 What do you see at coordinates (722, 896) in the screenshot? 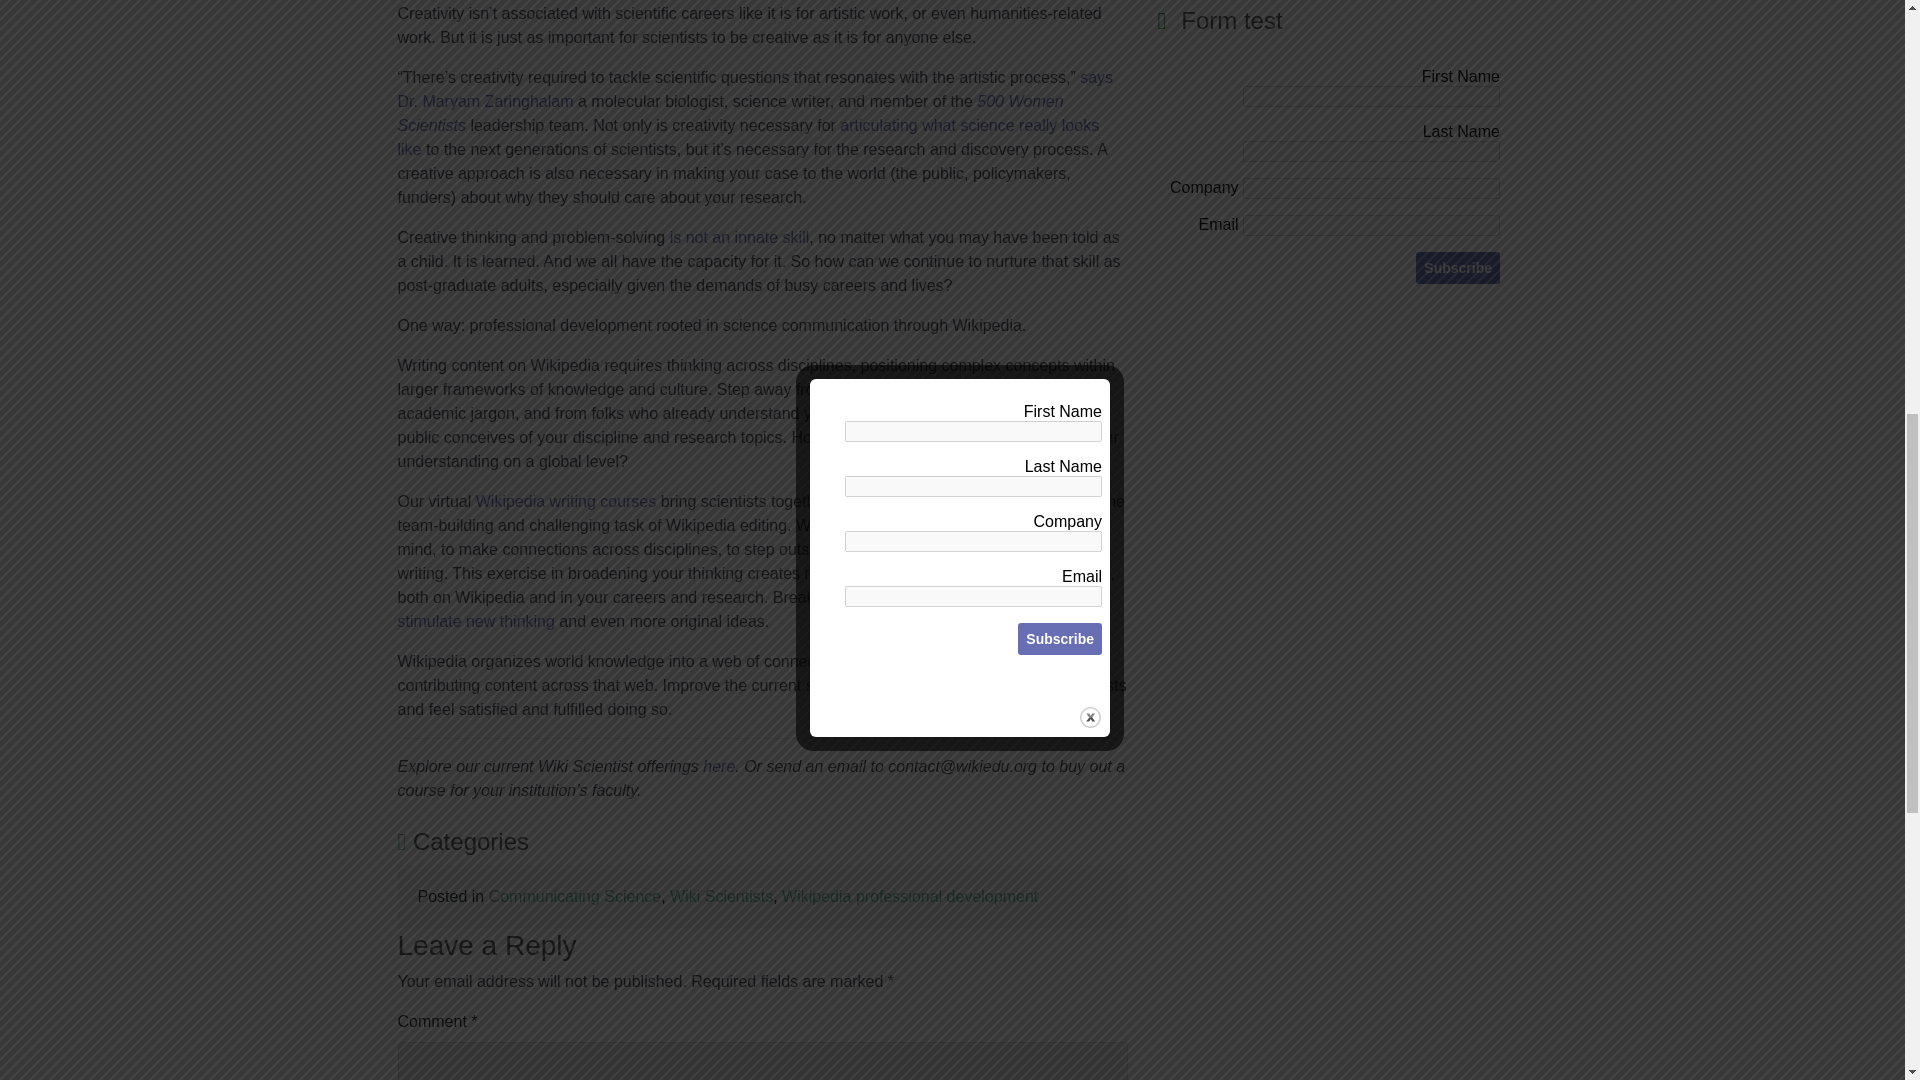
I see `Wiki Scientists` at bounding box center [722, 896].